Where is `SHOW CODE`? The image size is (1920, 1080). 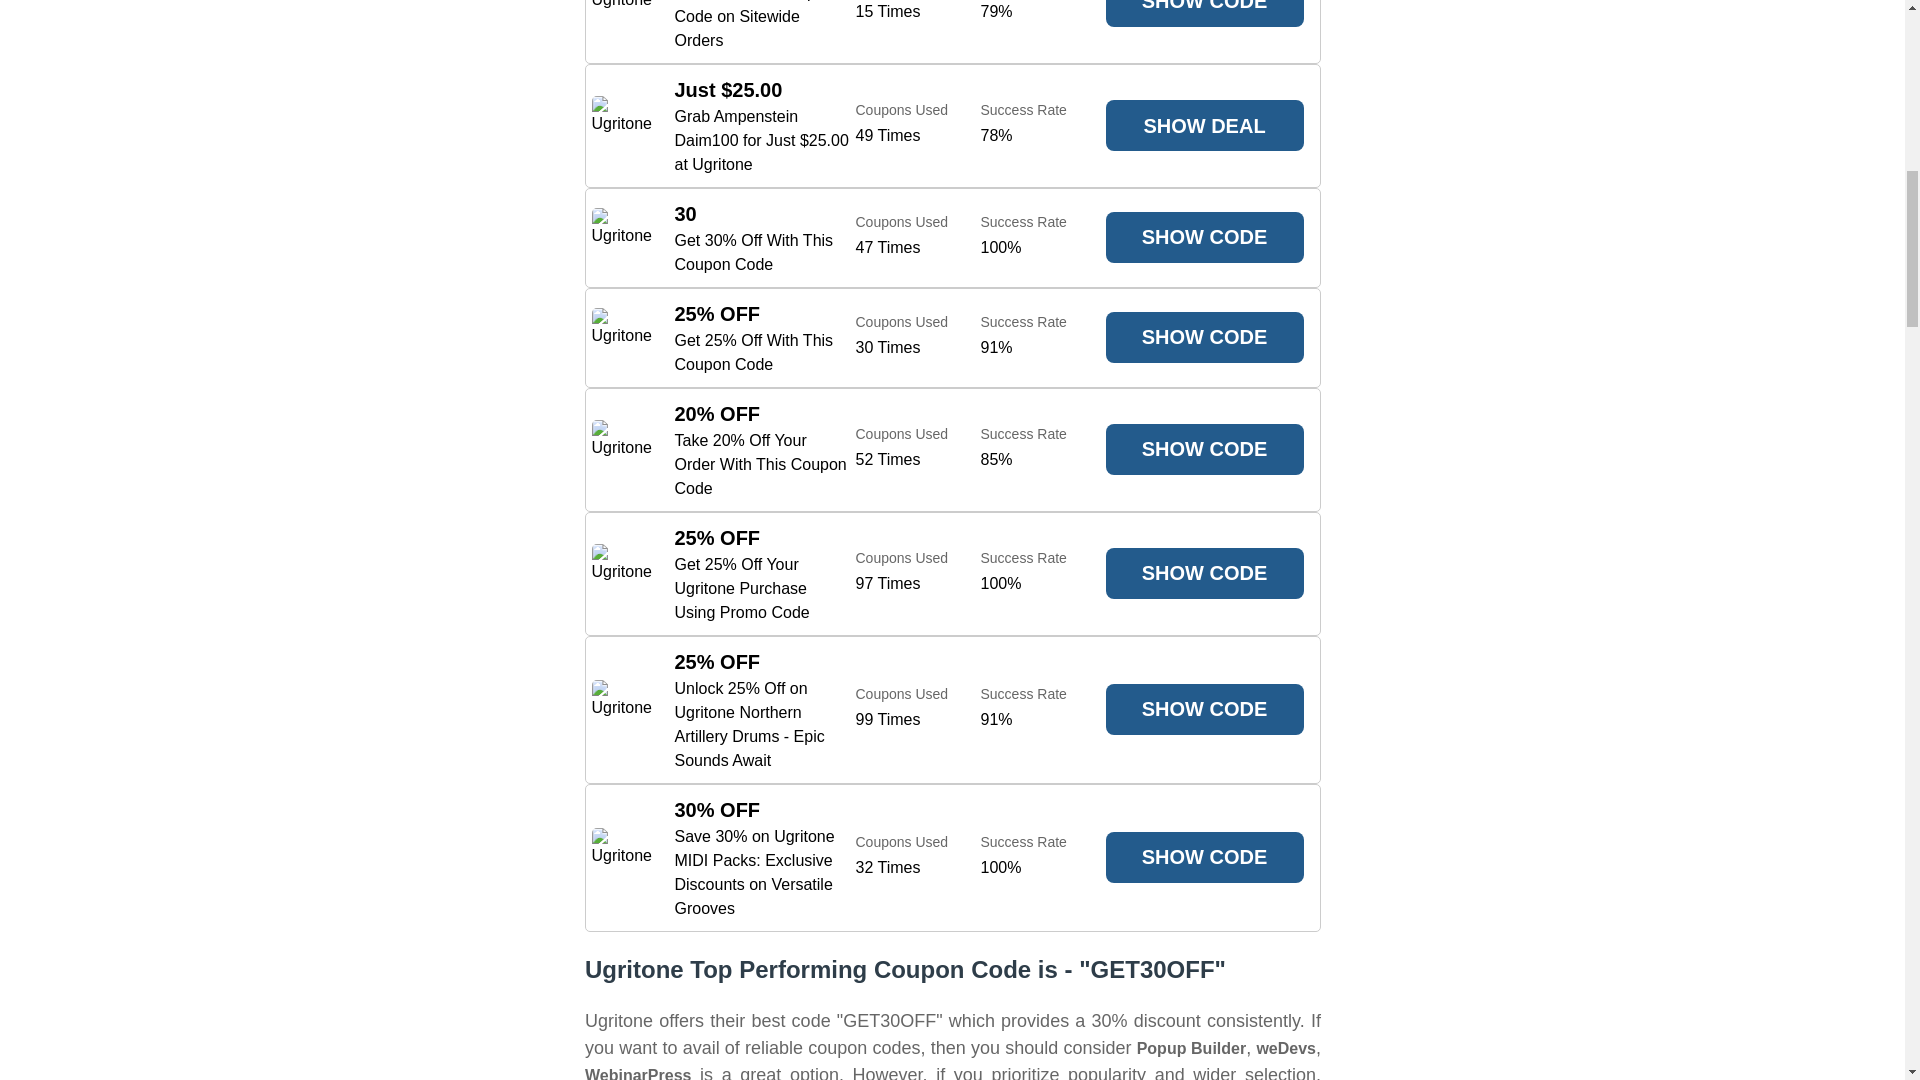 SHOW CODE is located at coordinates (1204, 337).